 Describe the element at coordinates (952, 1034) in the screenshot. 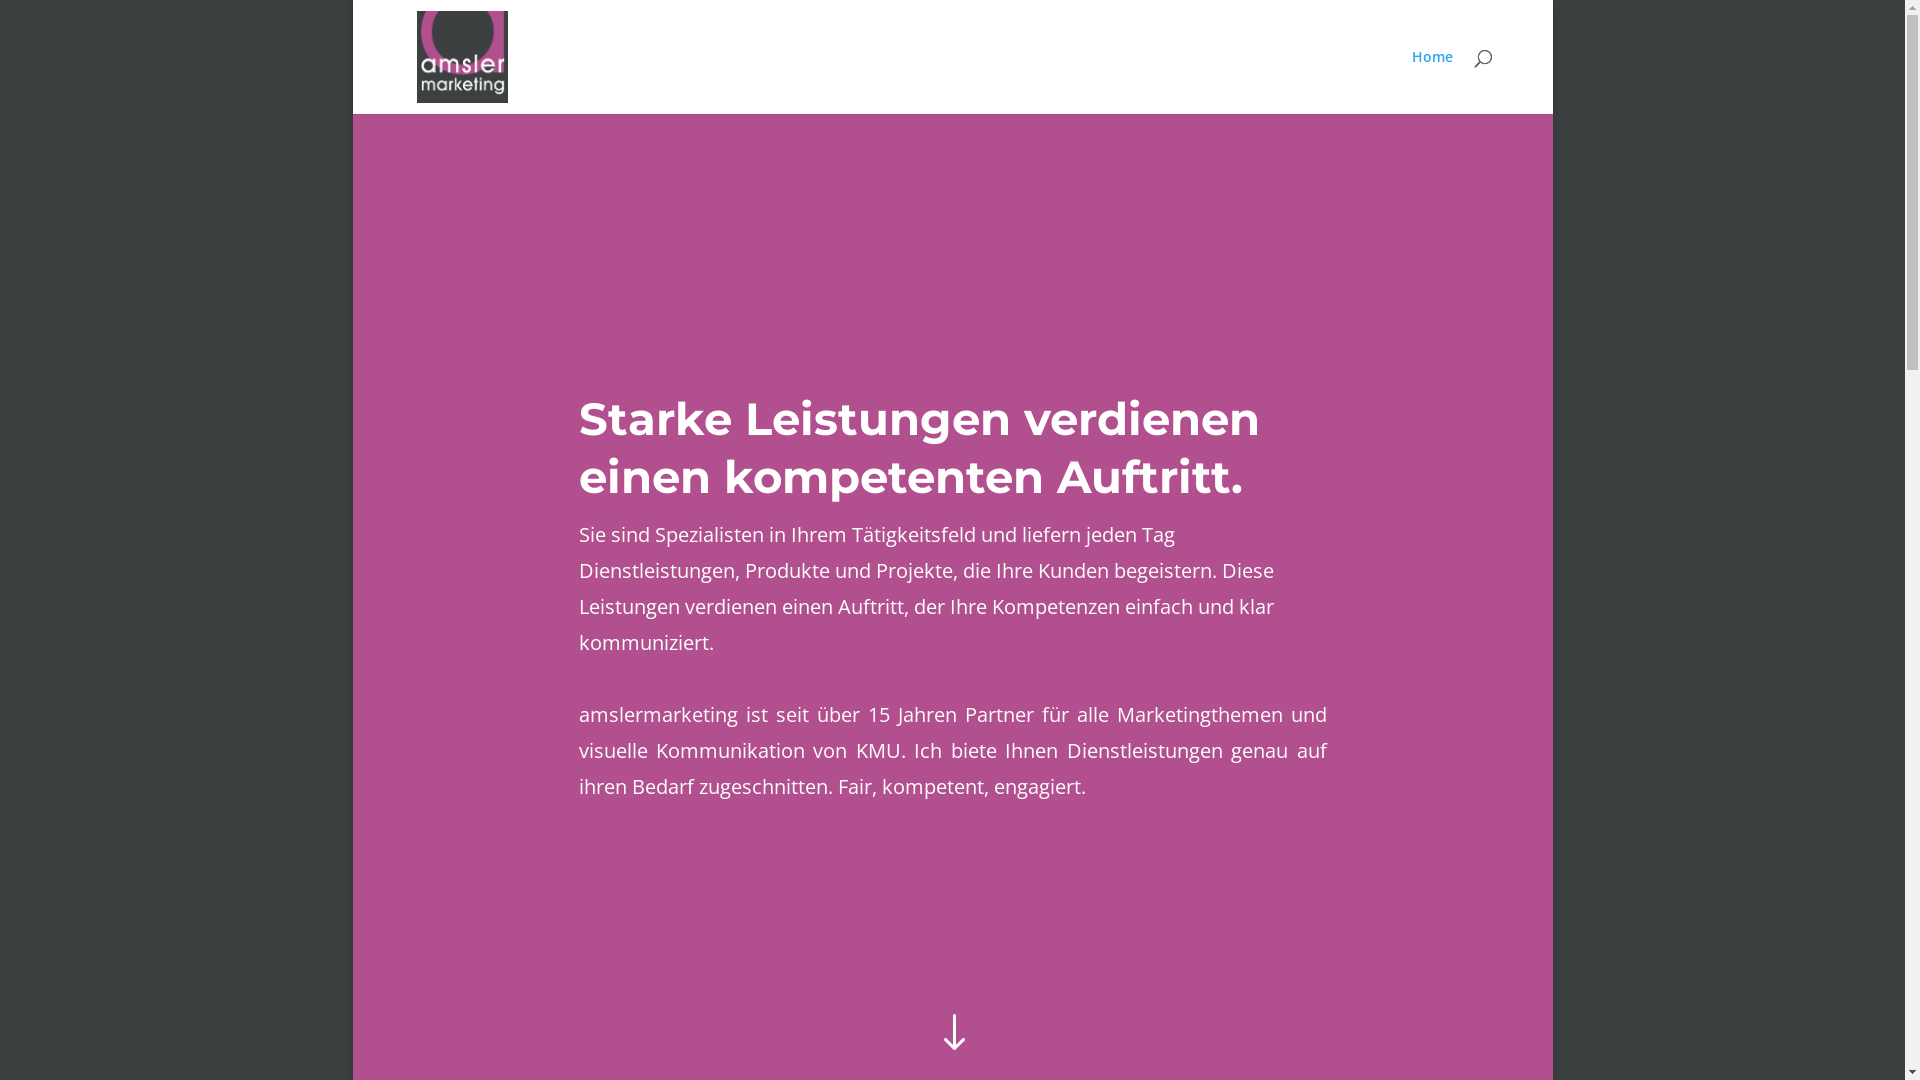

I see `"` at that location.